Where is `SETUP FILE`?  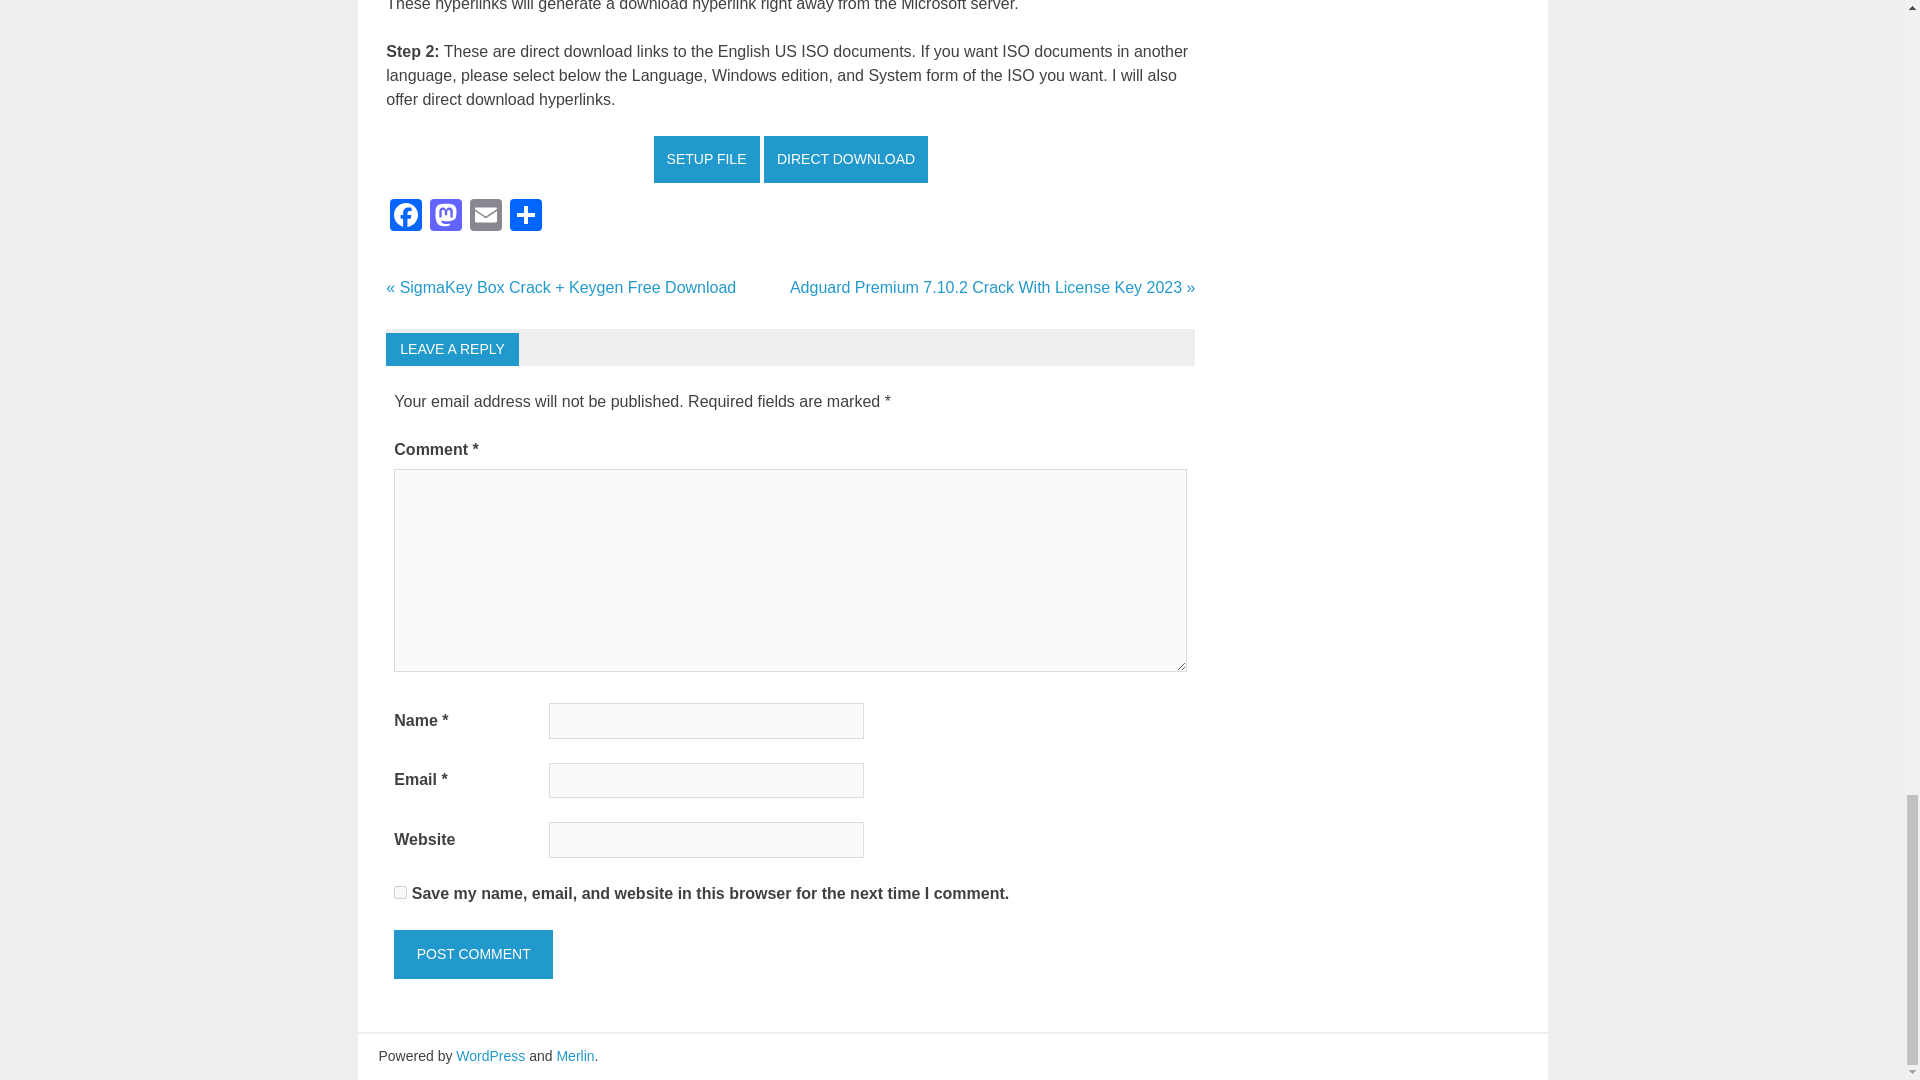 SETUP FILE is located at coordinates (707, 159).